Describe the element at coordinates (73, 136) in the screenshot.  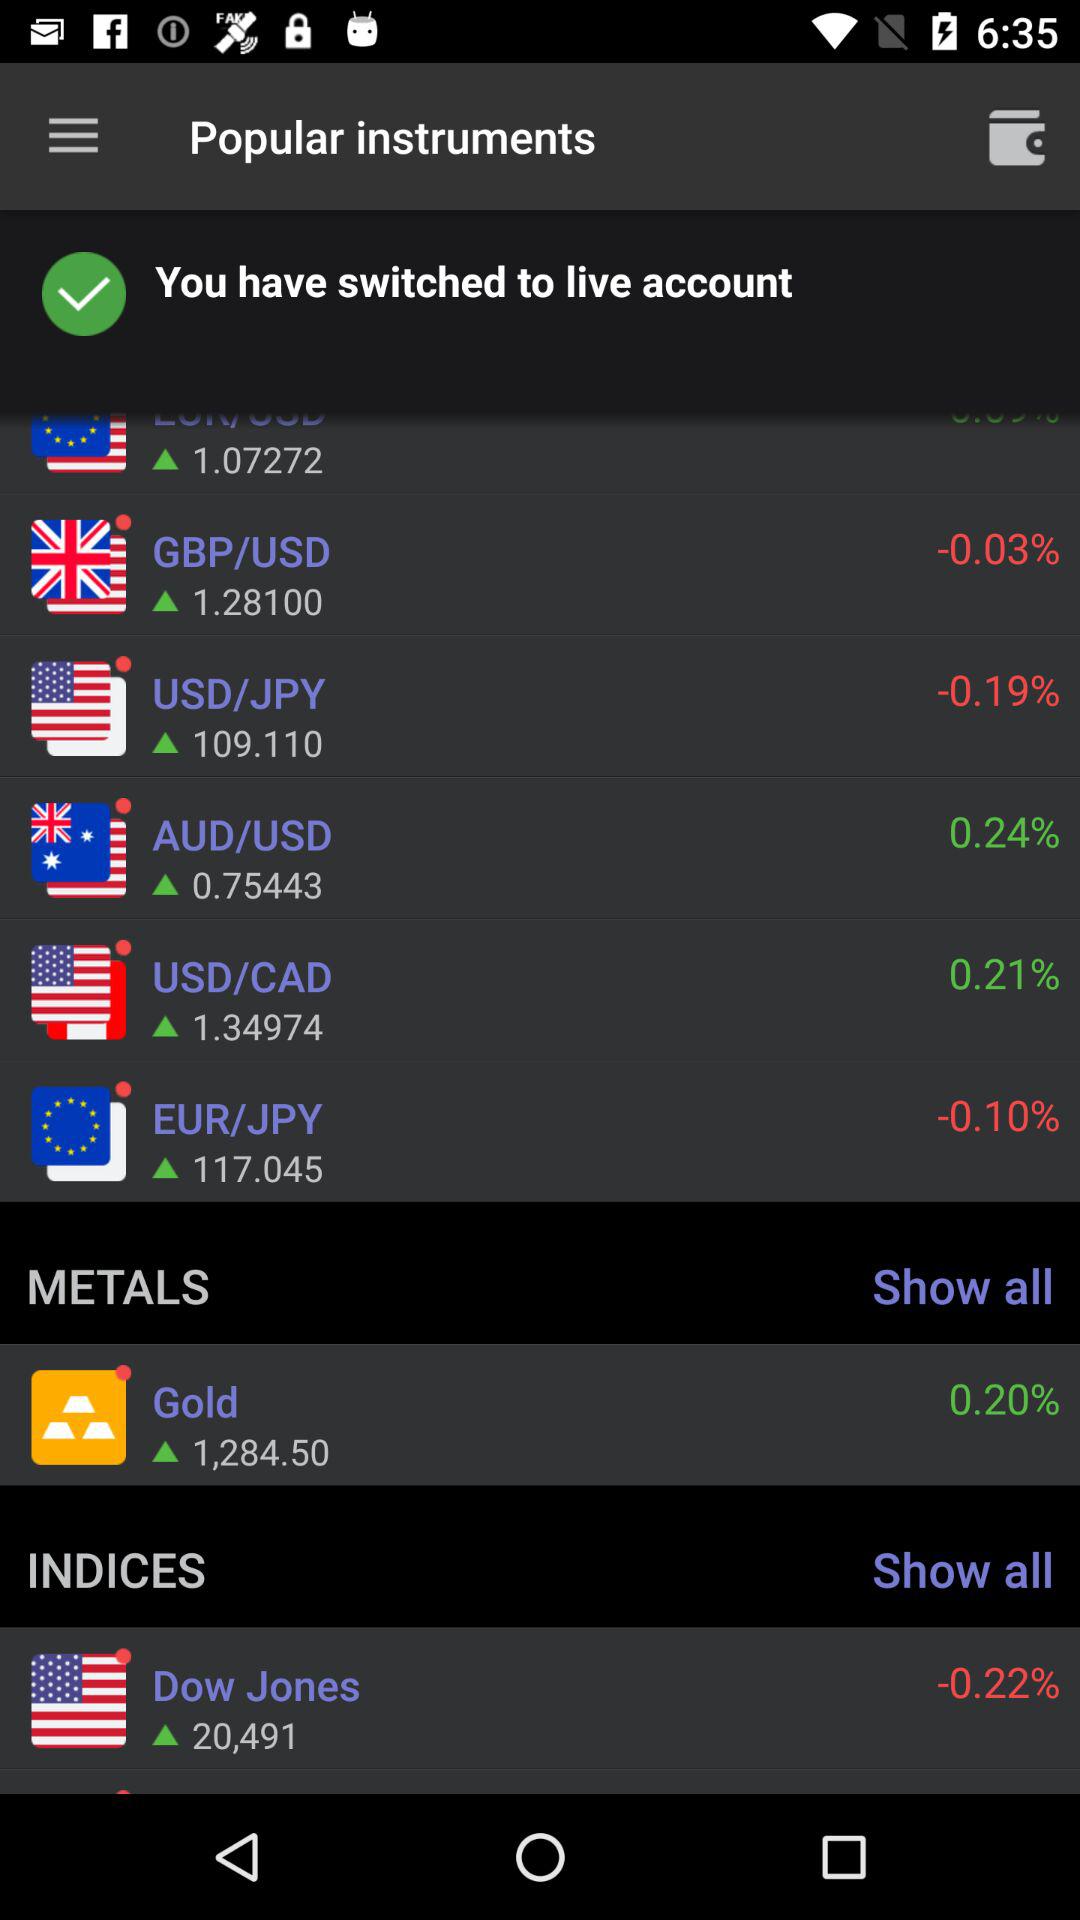
I see `launch item next to popular instruments icon` at that location.